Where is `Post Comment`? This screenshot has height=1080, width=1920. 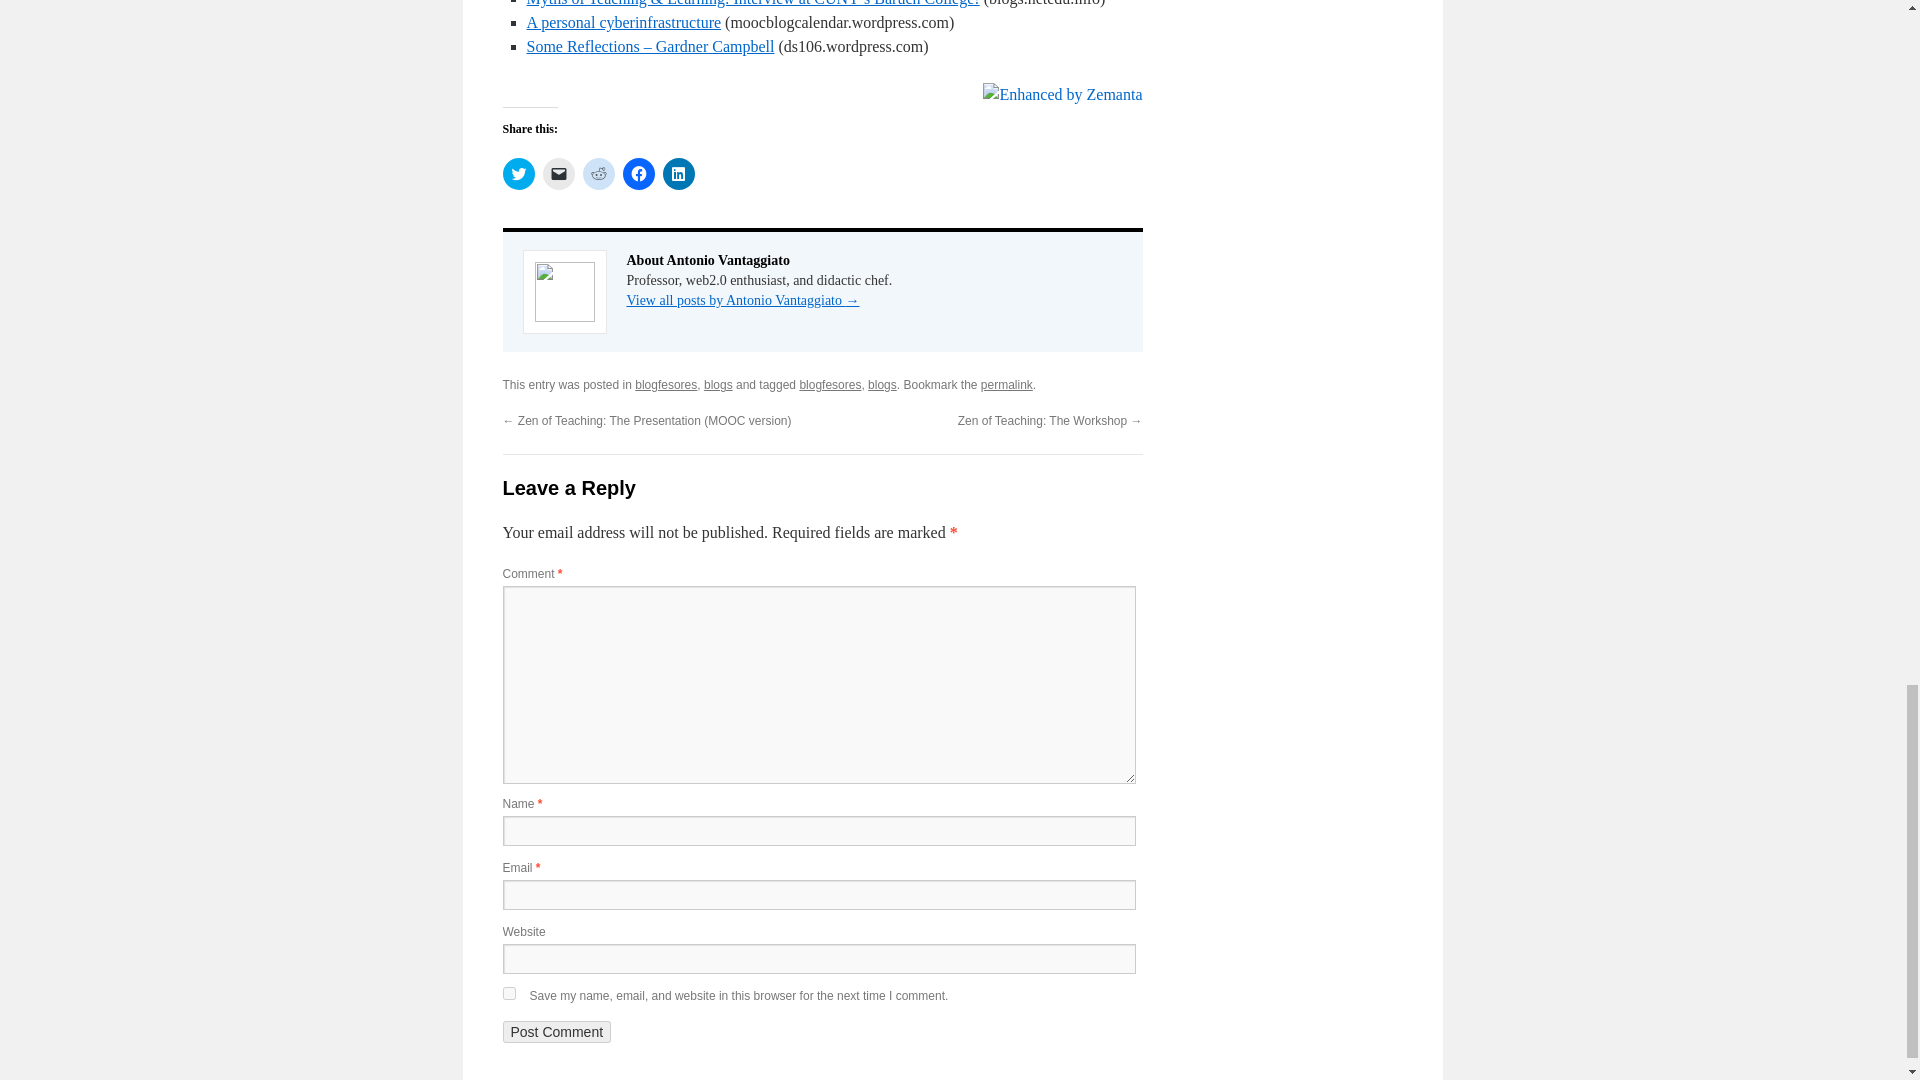
Post Comment is located at coordinates (556, 1032).